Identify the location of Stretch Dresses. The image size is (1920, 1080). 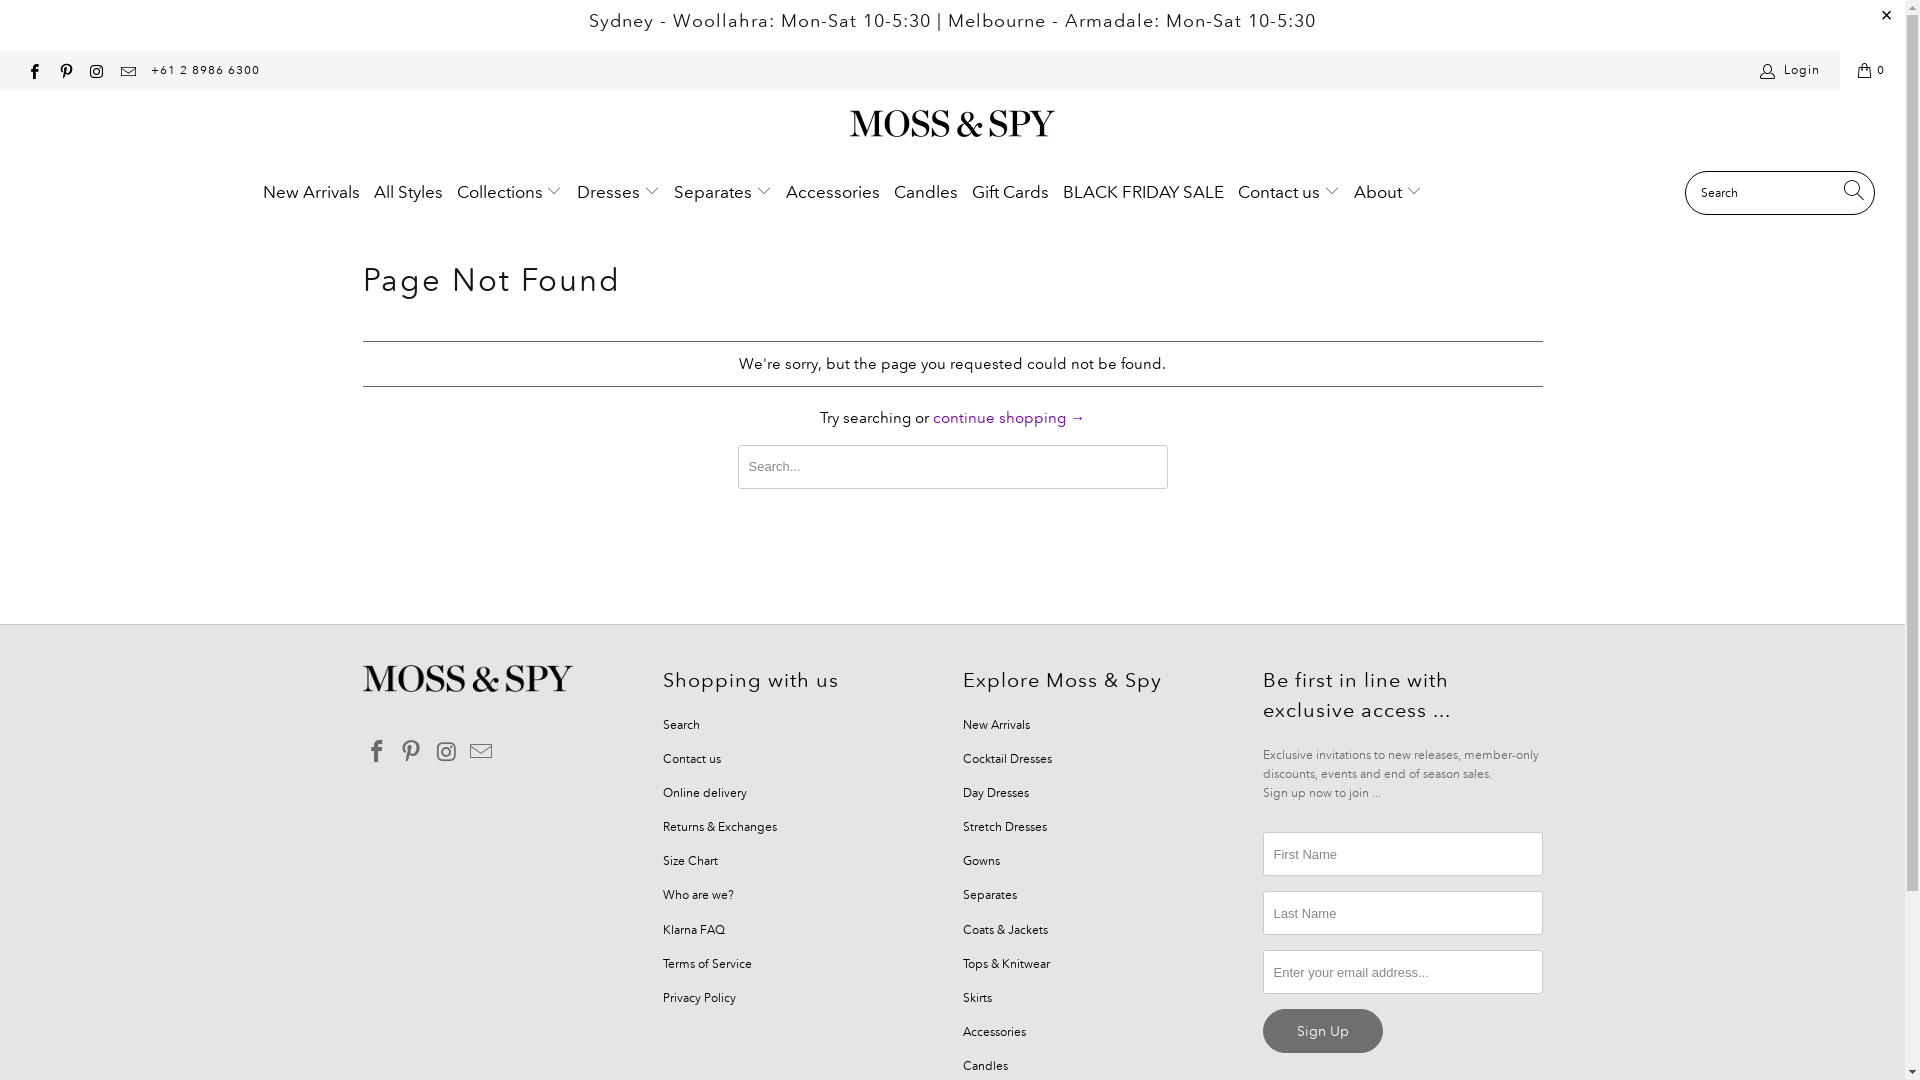
(1004, 826).